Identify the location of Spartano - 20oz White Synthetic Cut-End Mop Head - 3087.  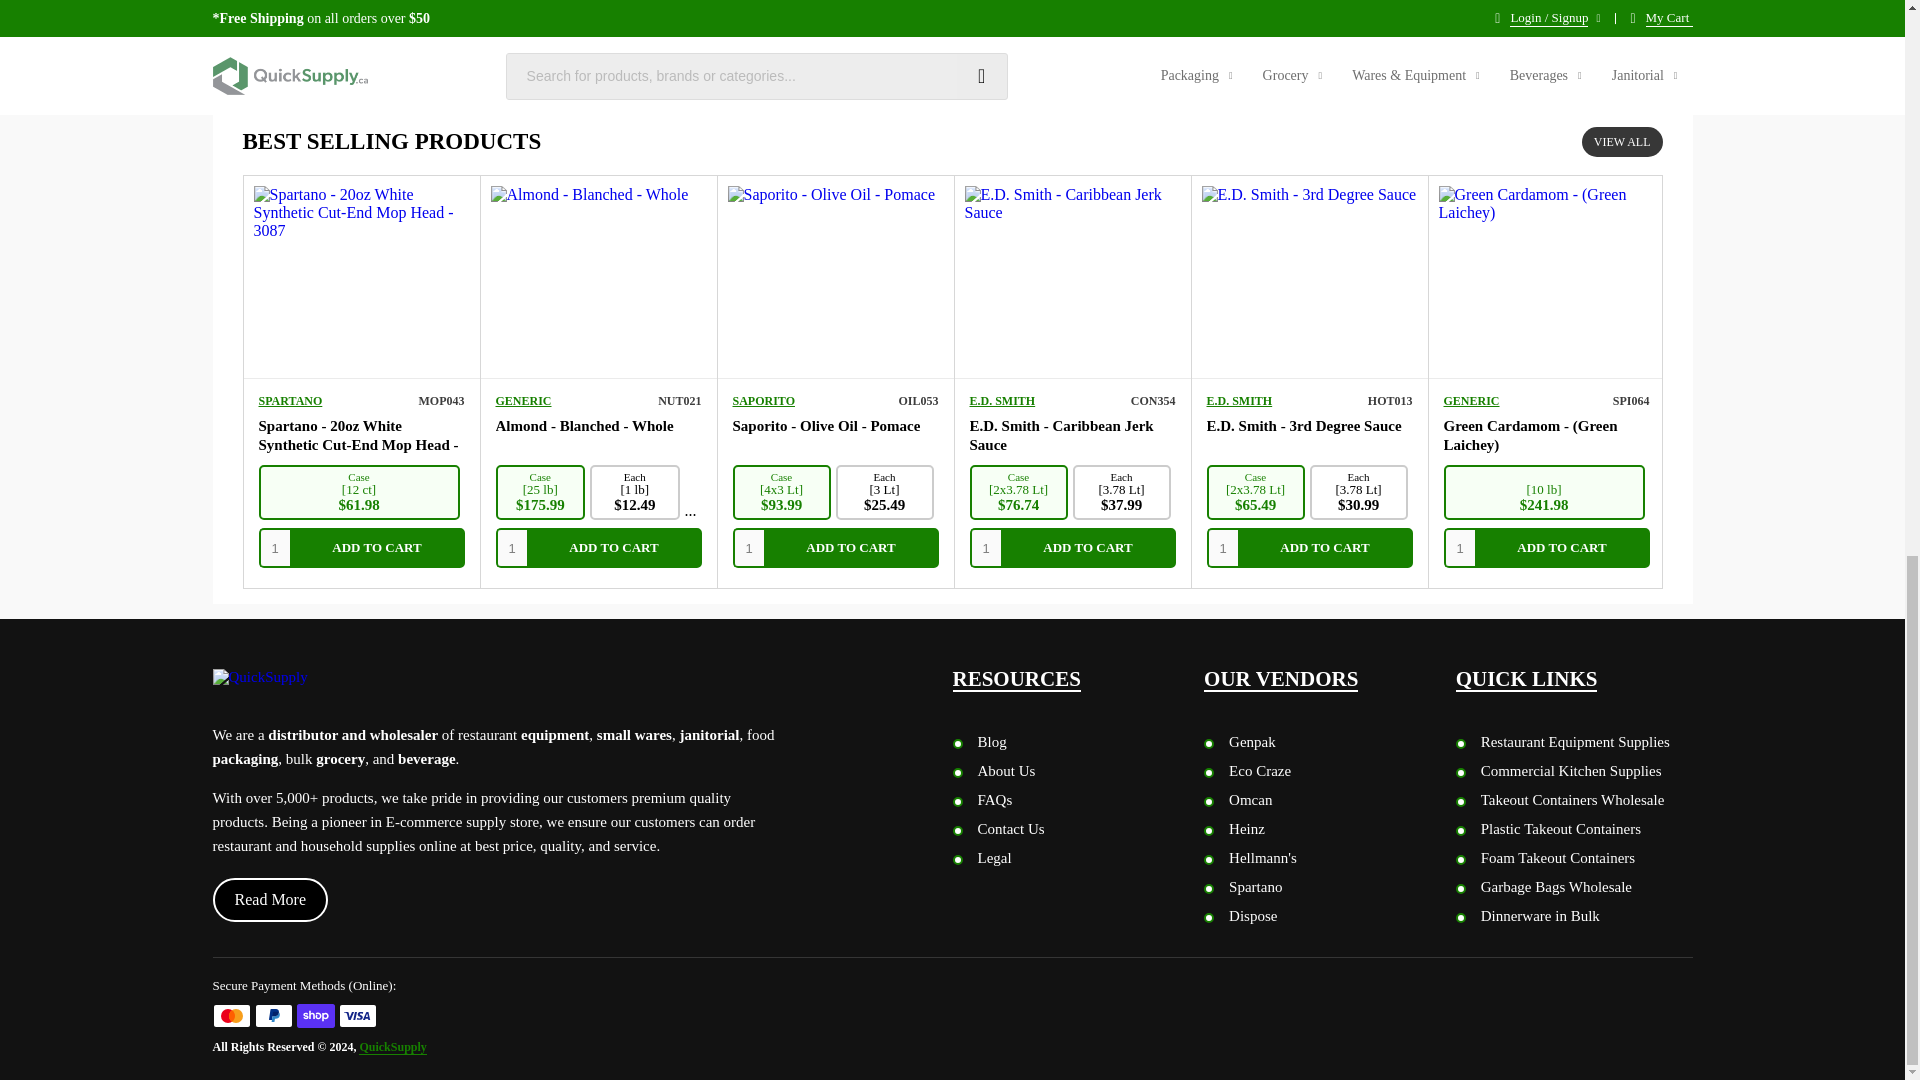
(358, 444).